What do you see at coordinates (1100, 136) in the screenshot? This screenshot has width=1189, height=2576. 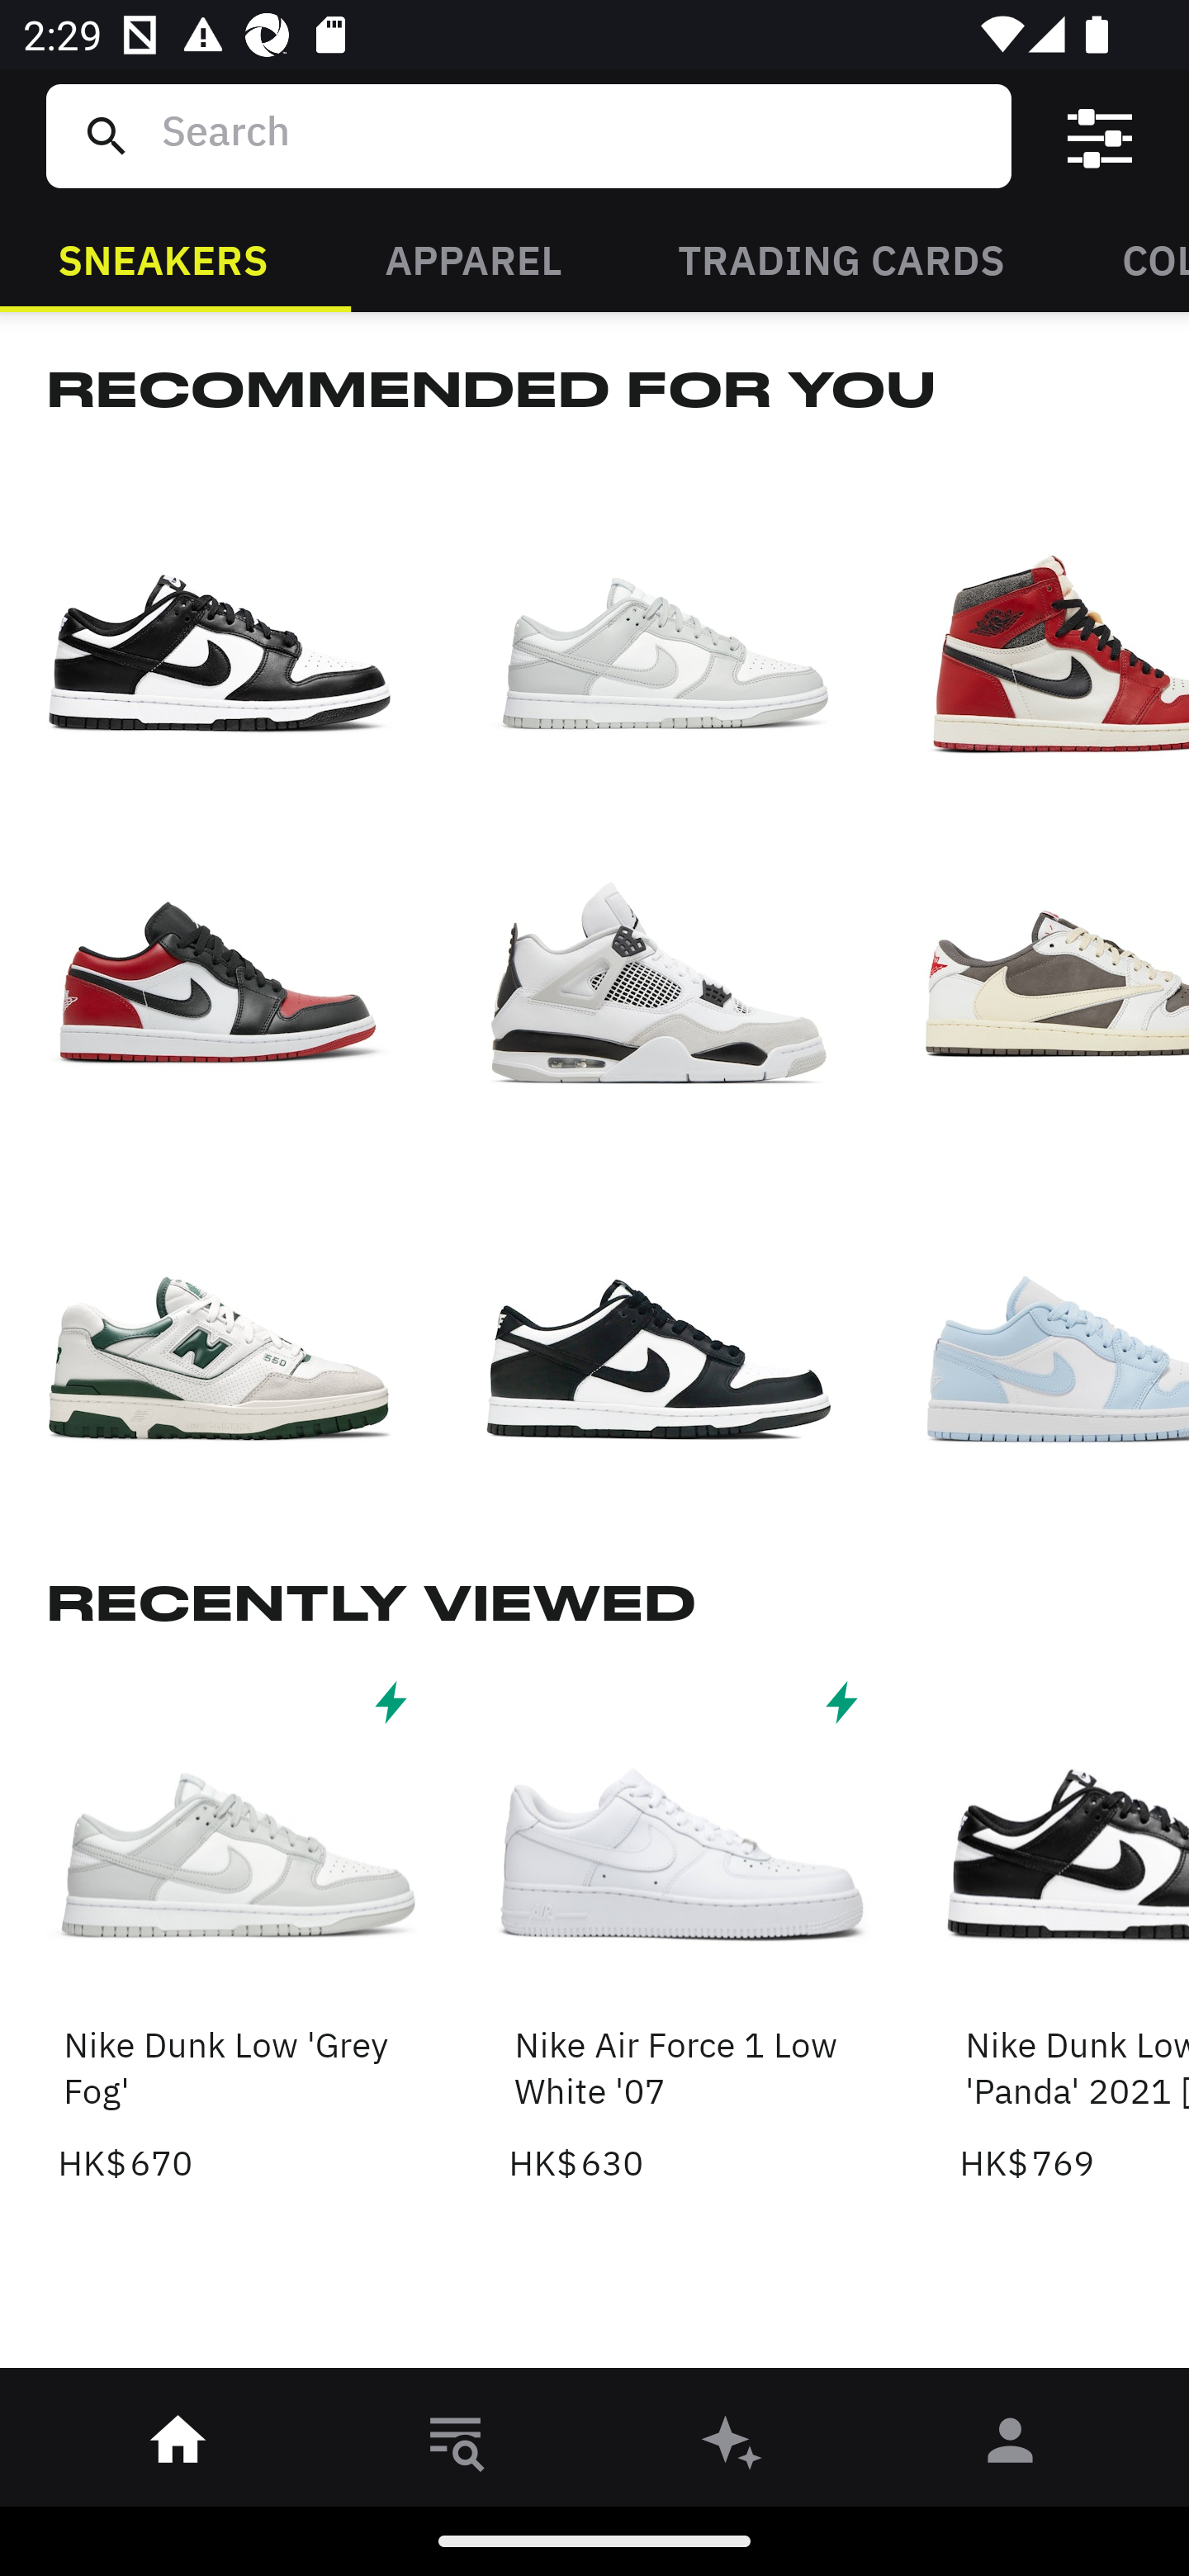 I see `` at bounding box center [1100, 136].